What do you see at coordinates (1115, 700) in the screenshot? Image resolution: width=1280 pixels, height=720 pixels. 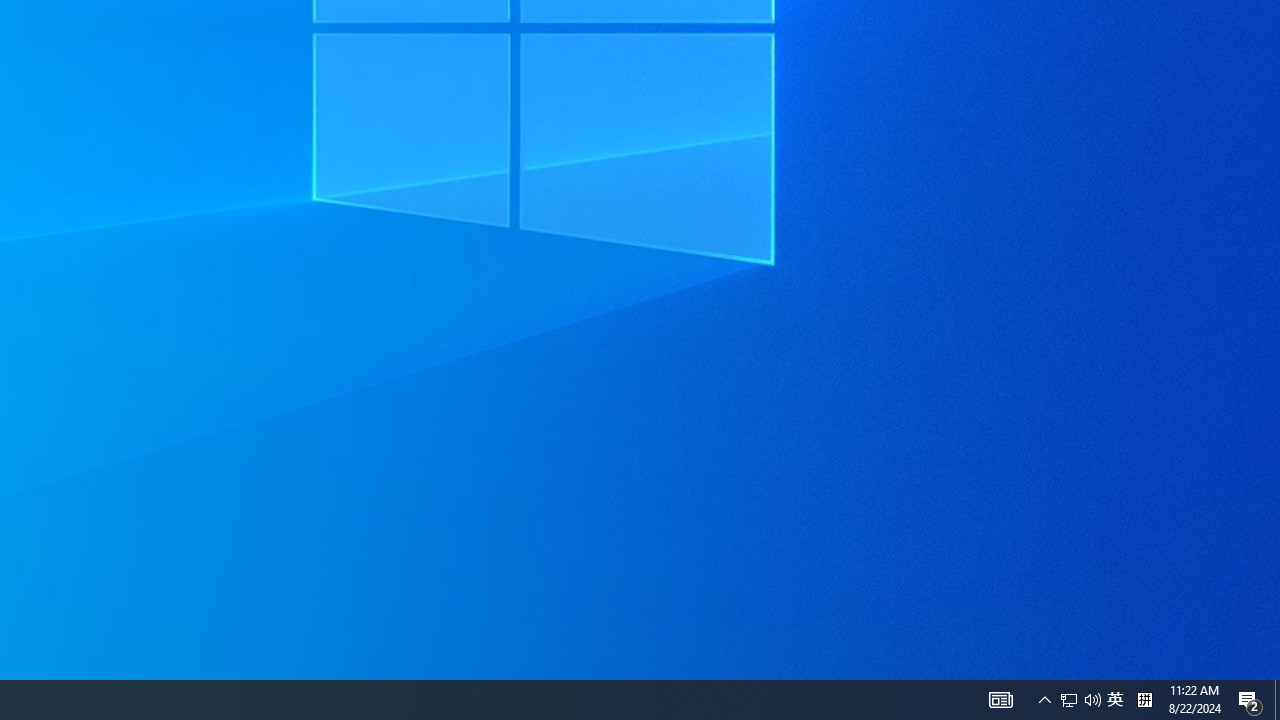 I see `Show desktop` at bounding box center [1115, 700].